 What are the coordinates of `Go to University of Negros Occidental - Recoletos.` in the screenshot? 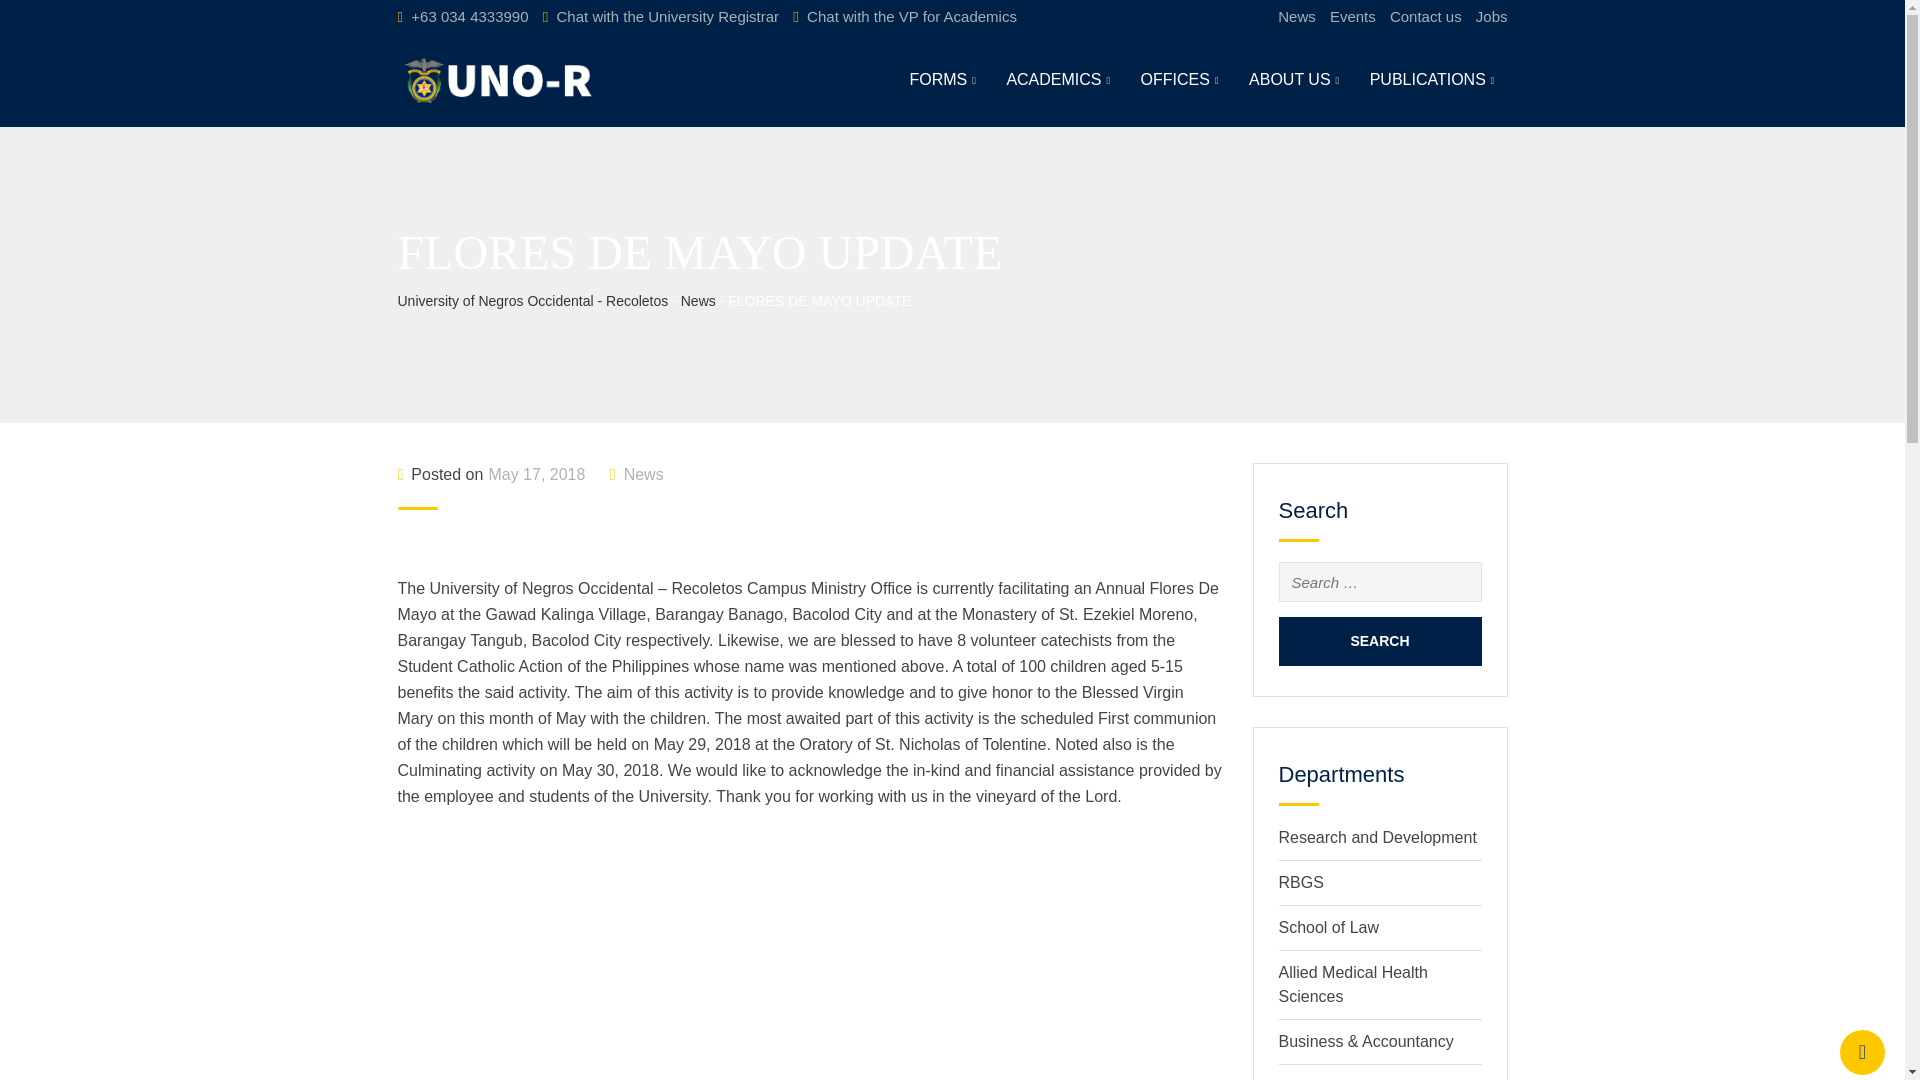 It's located at (532, 300).